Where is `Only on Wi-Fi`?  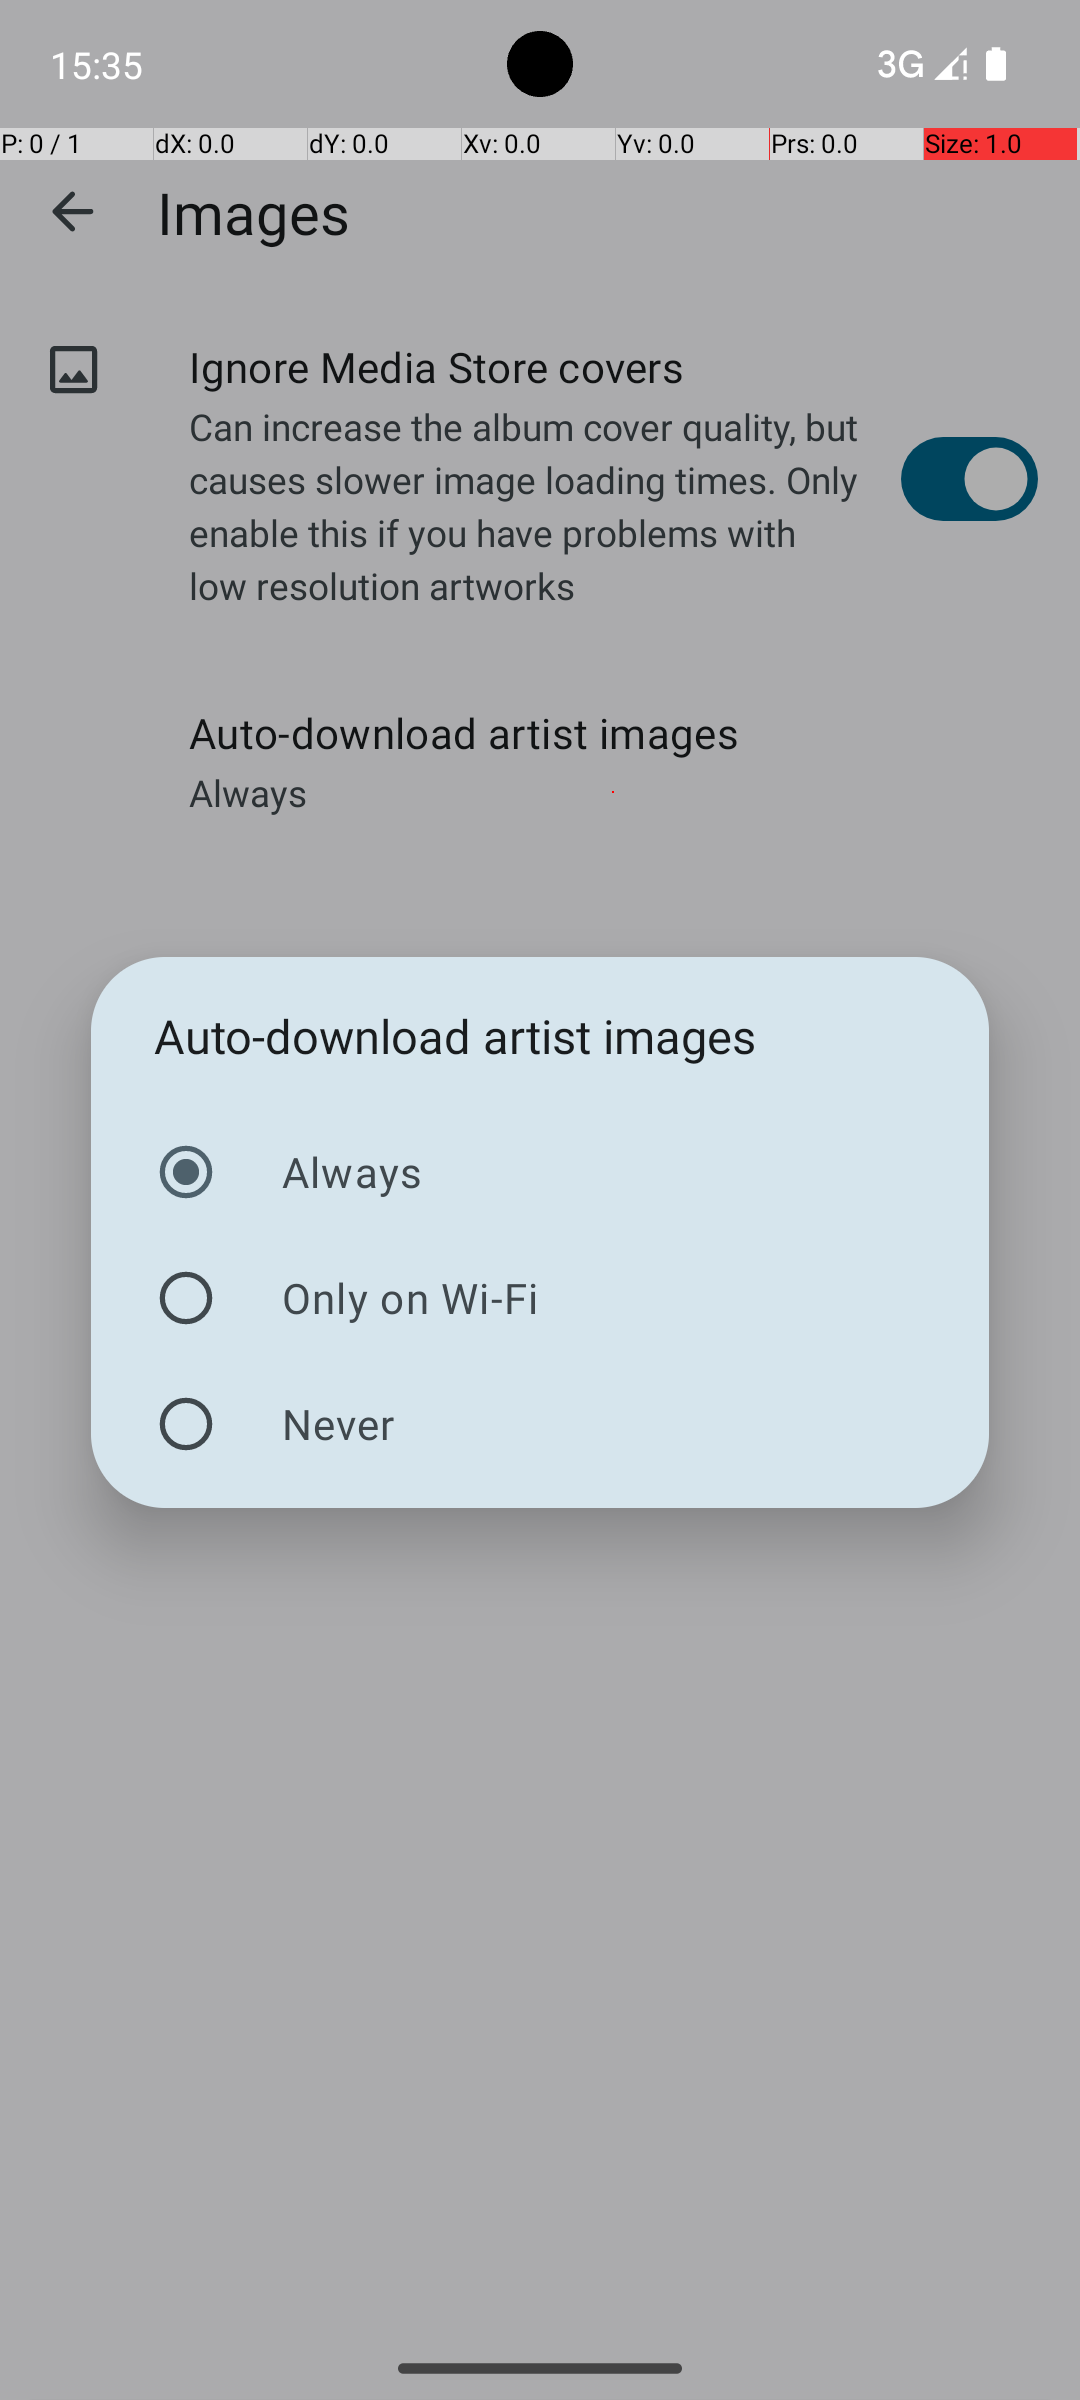
Only on Wi-Fi is located at coordinates (540, 1298).